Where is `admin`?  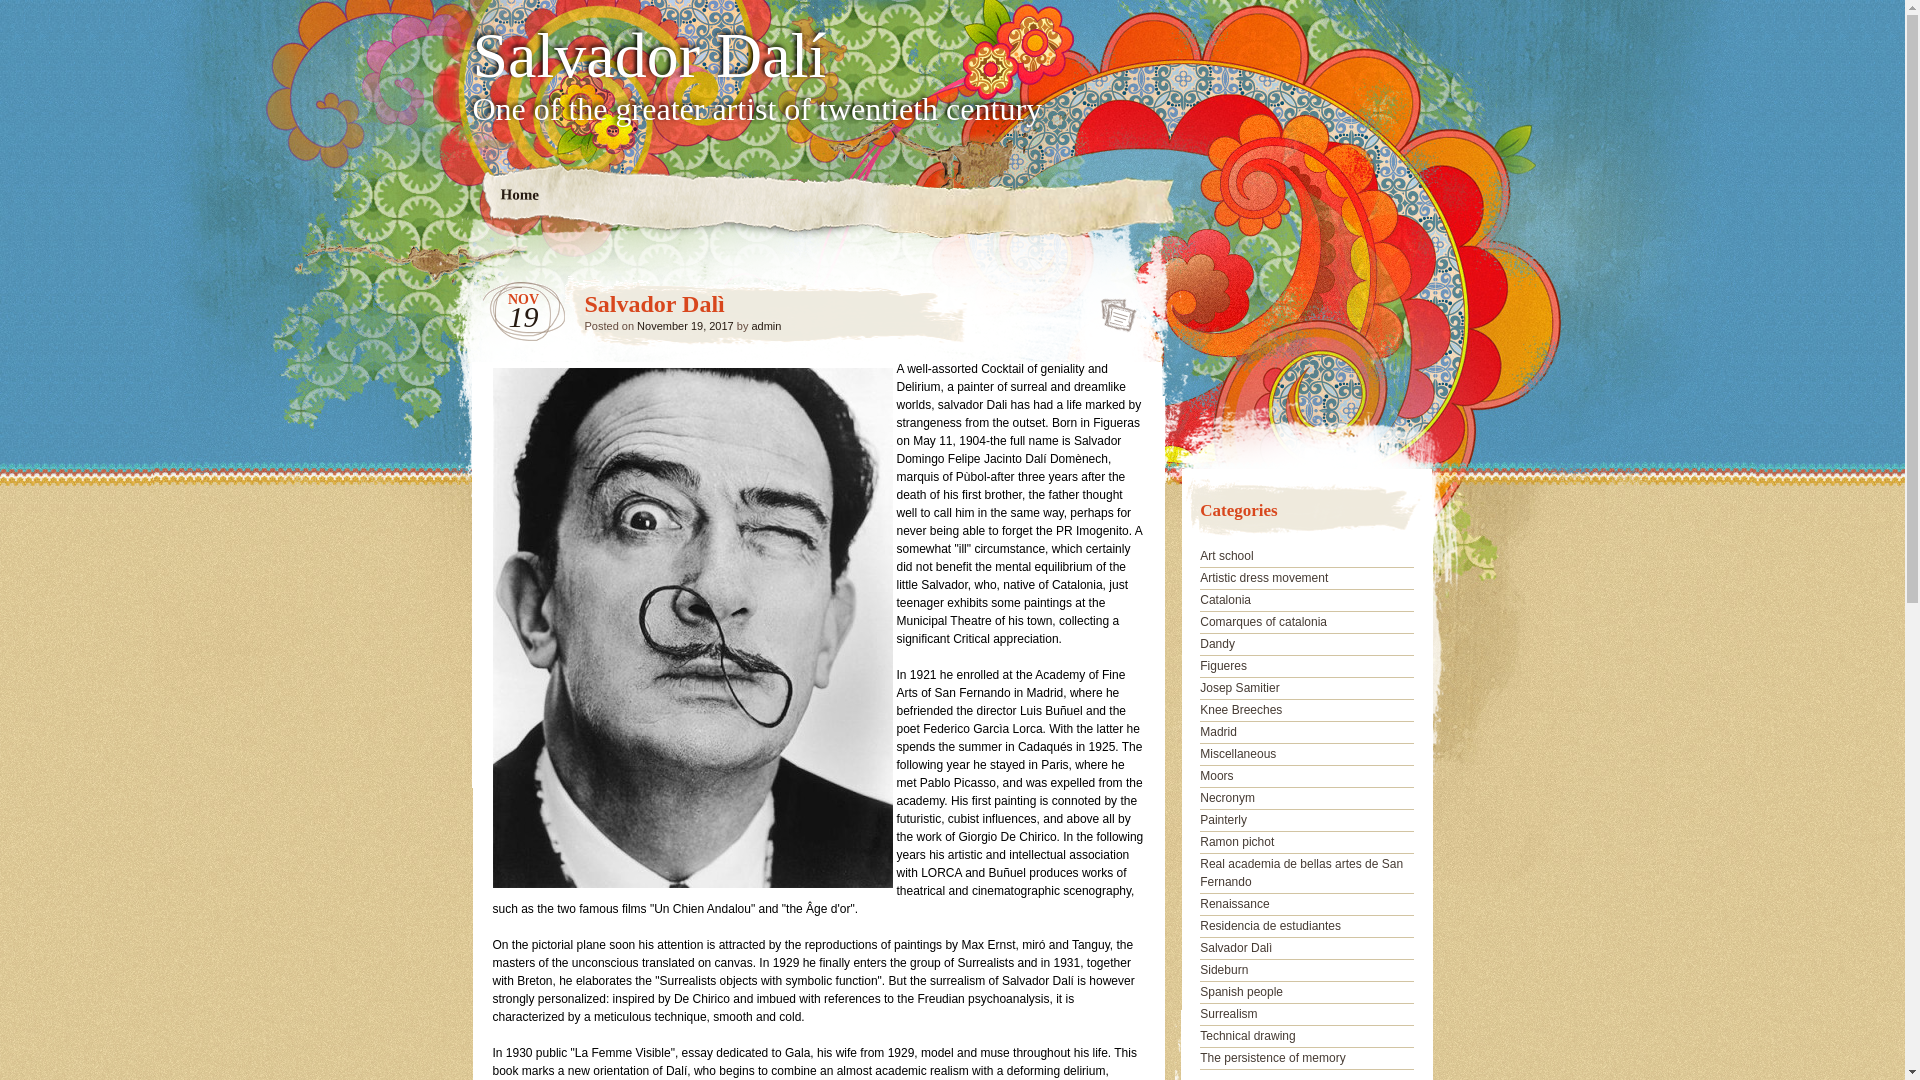 admin is located at coordinates (766, 326).